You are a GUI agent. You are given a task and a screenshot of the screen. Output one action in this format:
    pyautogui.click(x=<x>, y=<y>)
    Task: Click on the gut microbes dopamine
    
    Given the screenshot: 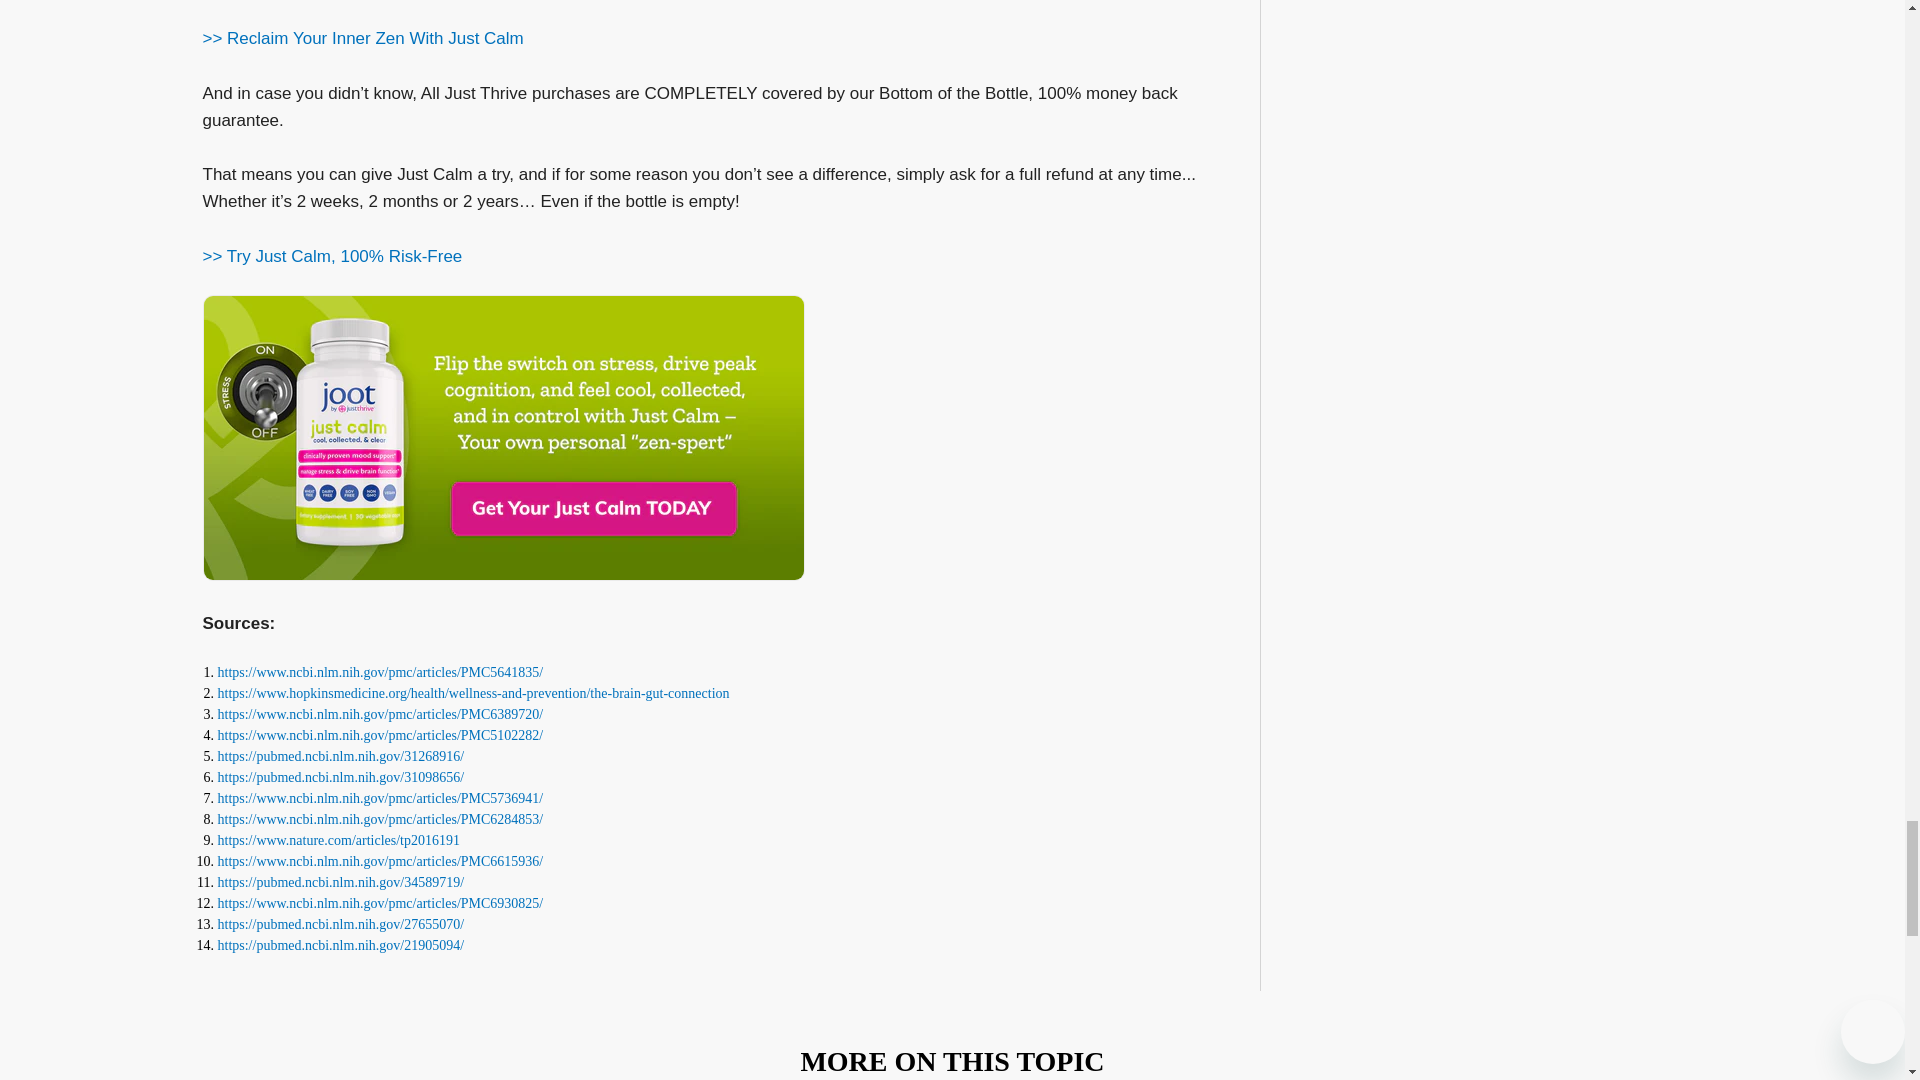 What is the action you would take?
    pyautogui.click(x=341, y=778)
    